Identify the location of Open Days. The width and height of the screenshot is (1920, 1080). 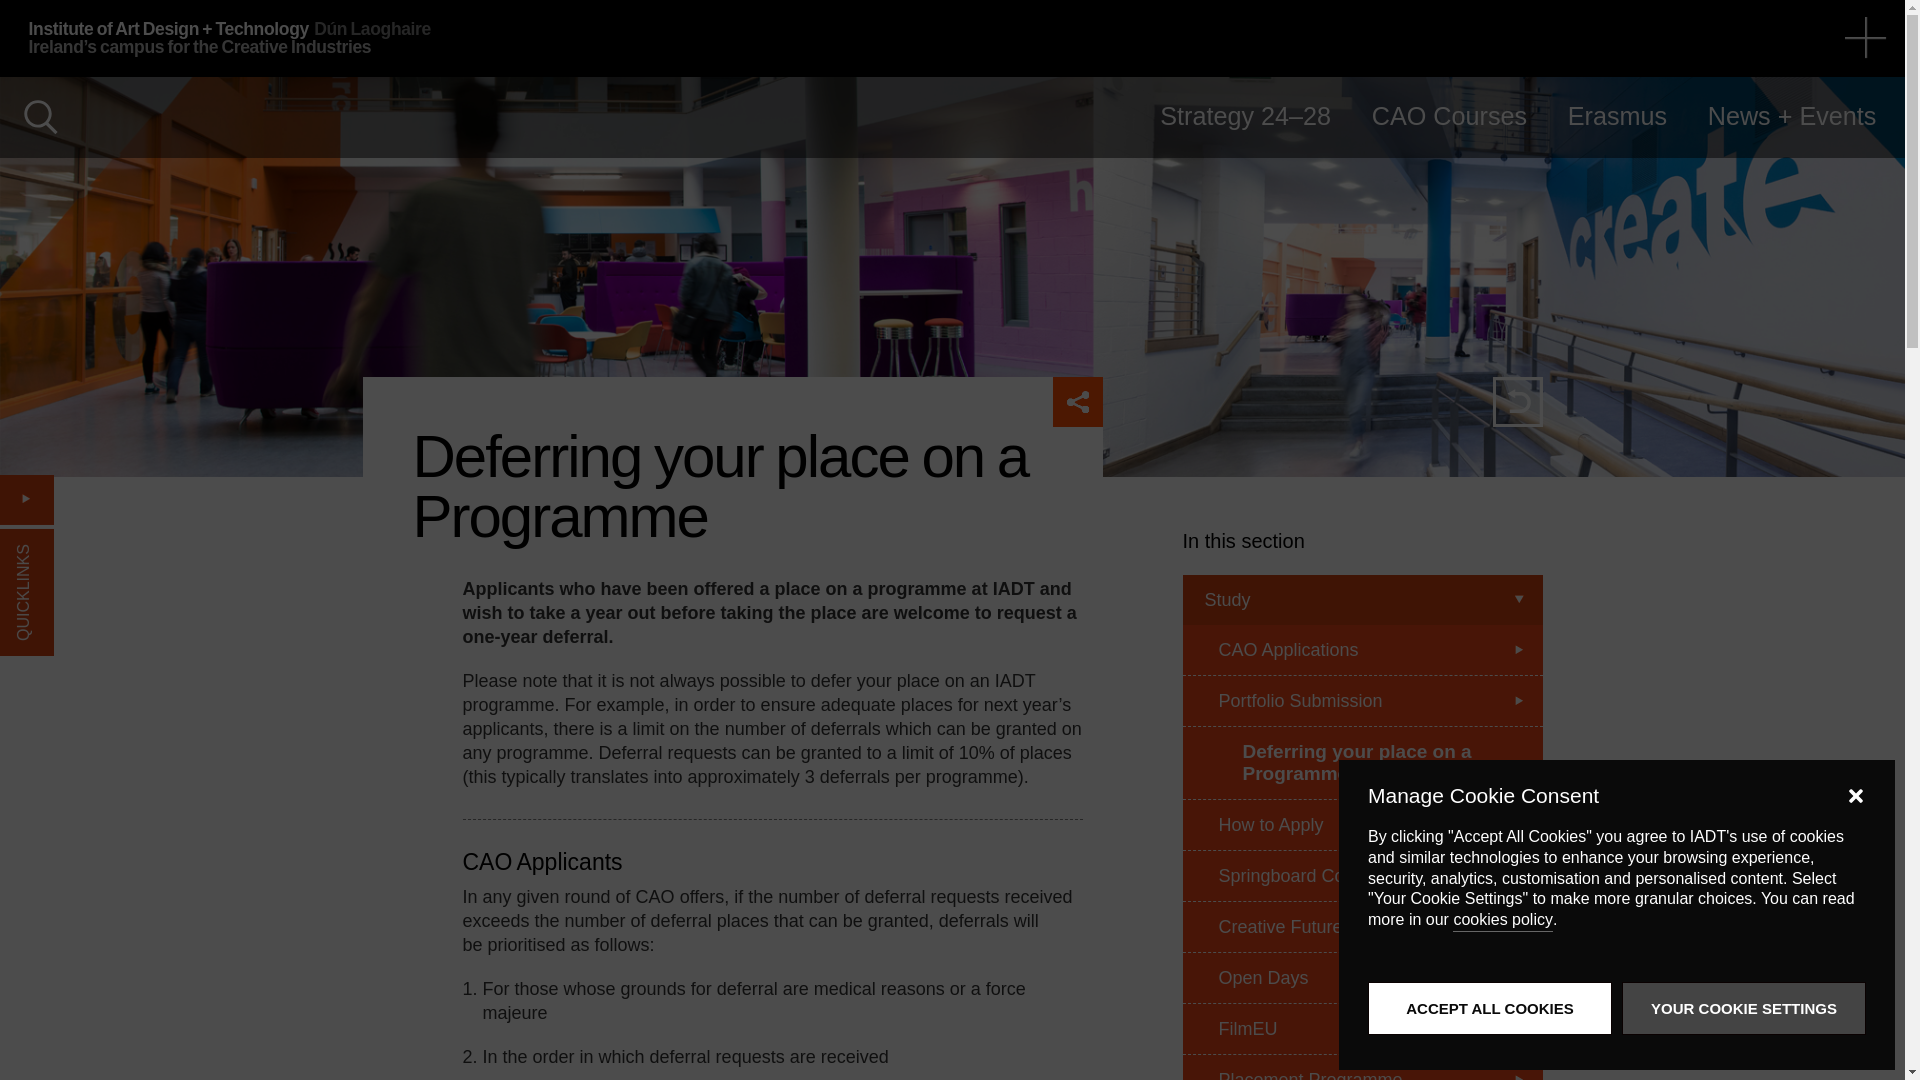
(1362, 977).